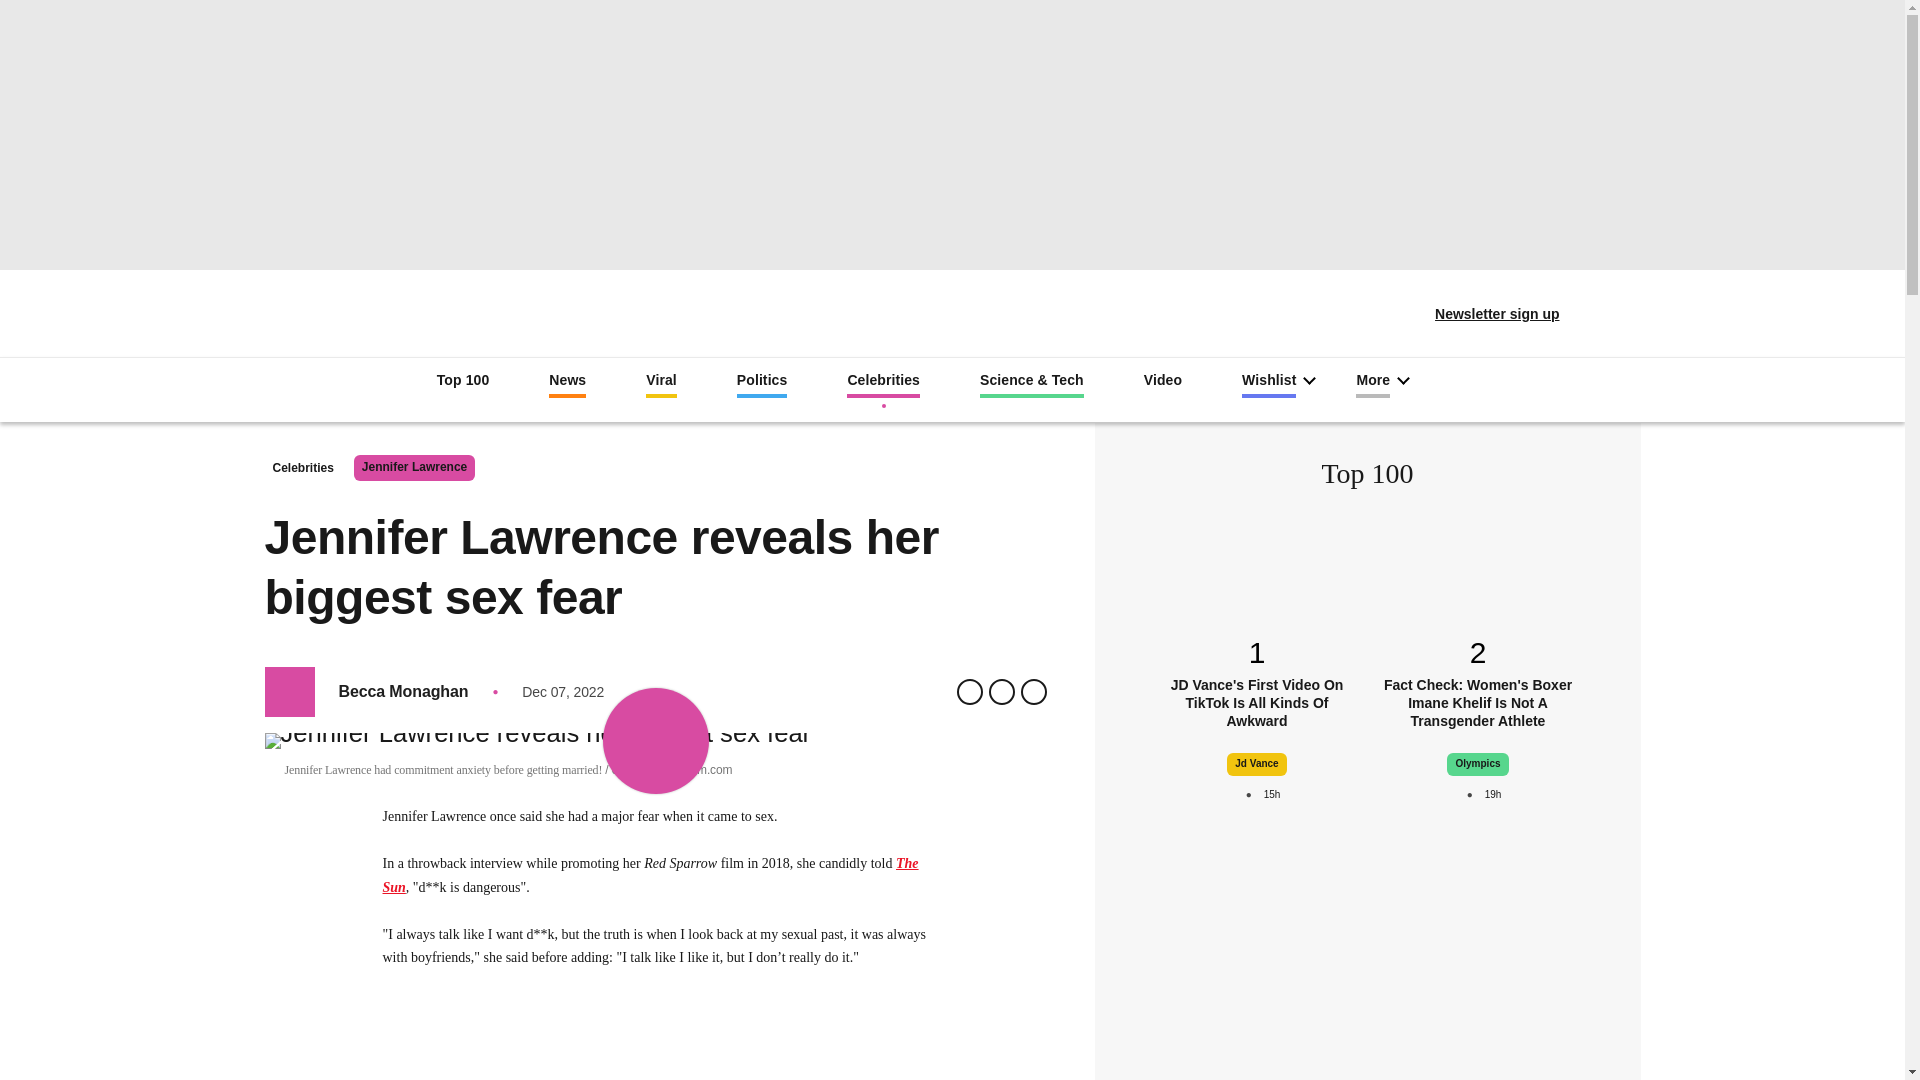 This screenshot has width=1920, height=1080. I want to click on Indy100 logo, so click(952, 306).